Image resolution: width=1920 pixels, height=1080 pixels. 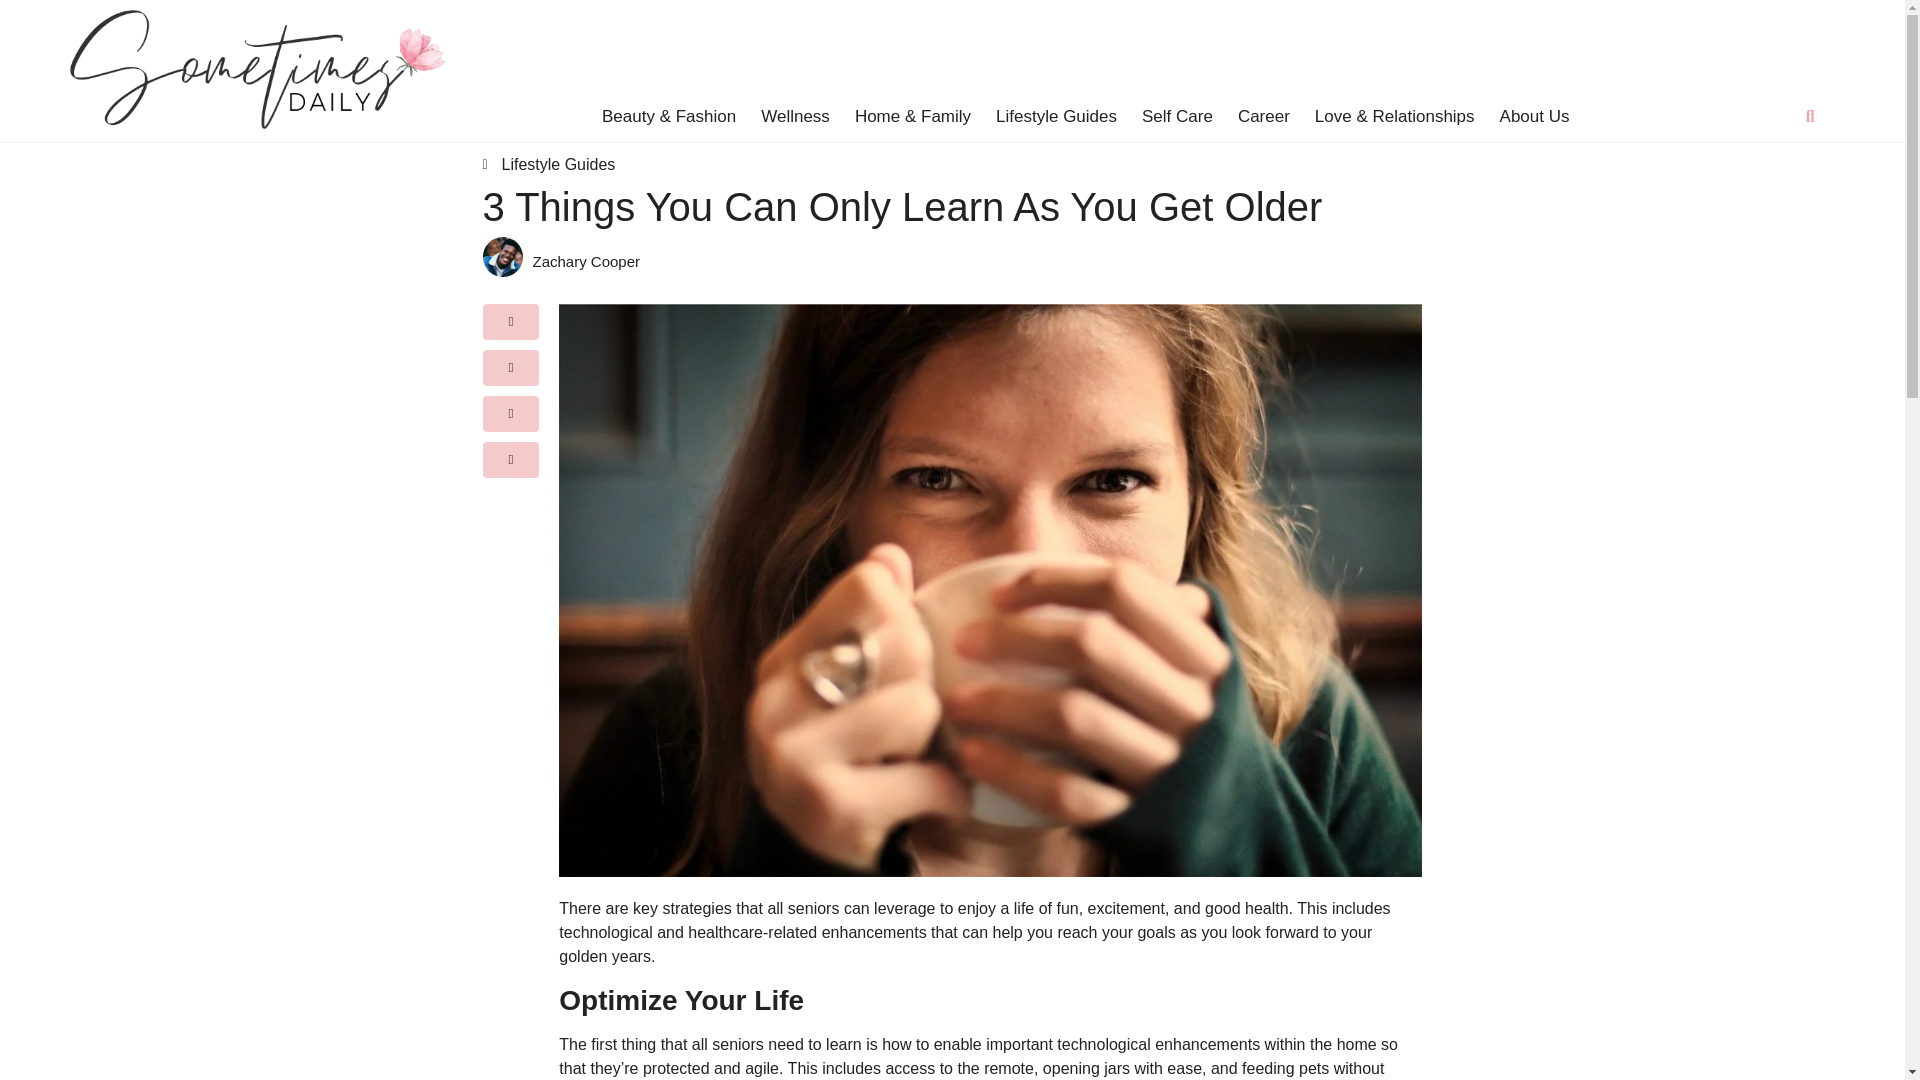 What do you see at coordinates (1178, 116) in the screenshot?
I see `Self Care` at bounding box center [1178, 116].